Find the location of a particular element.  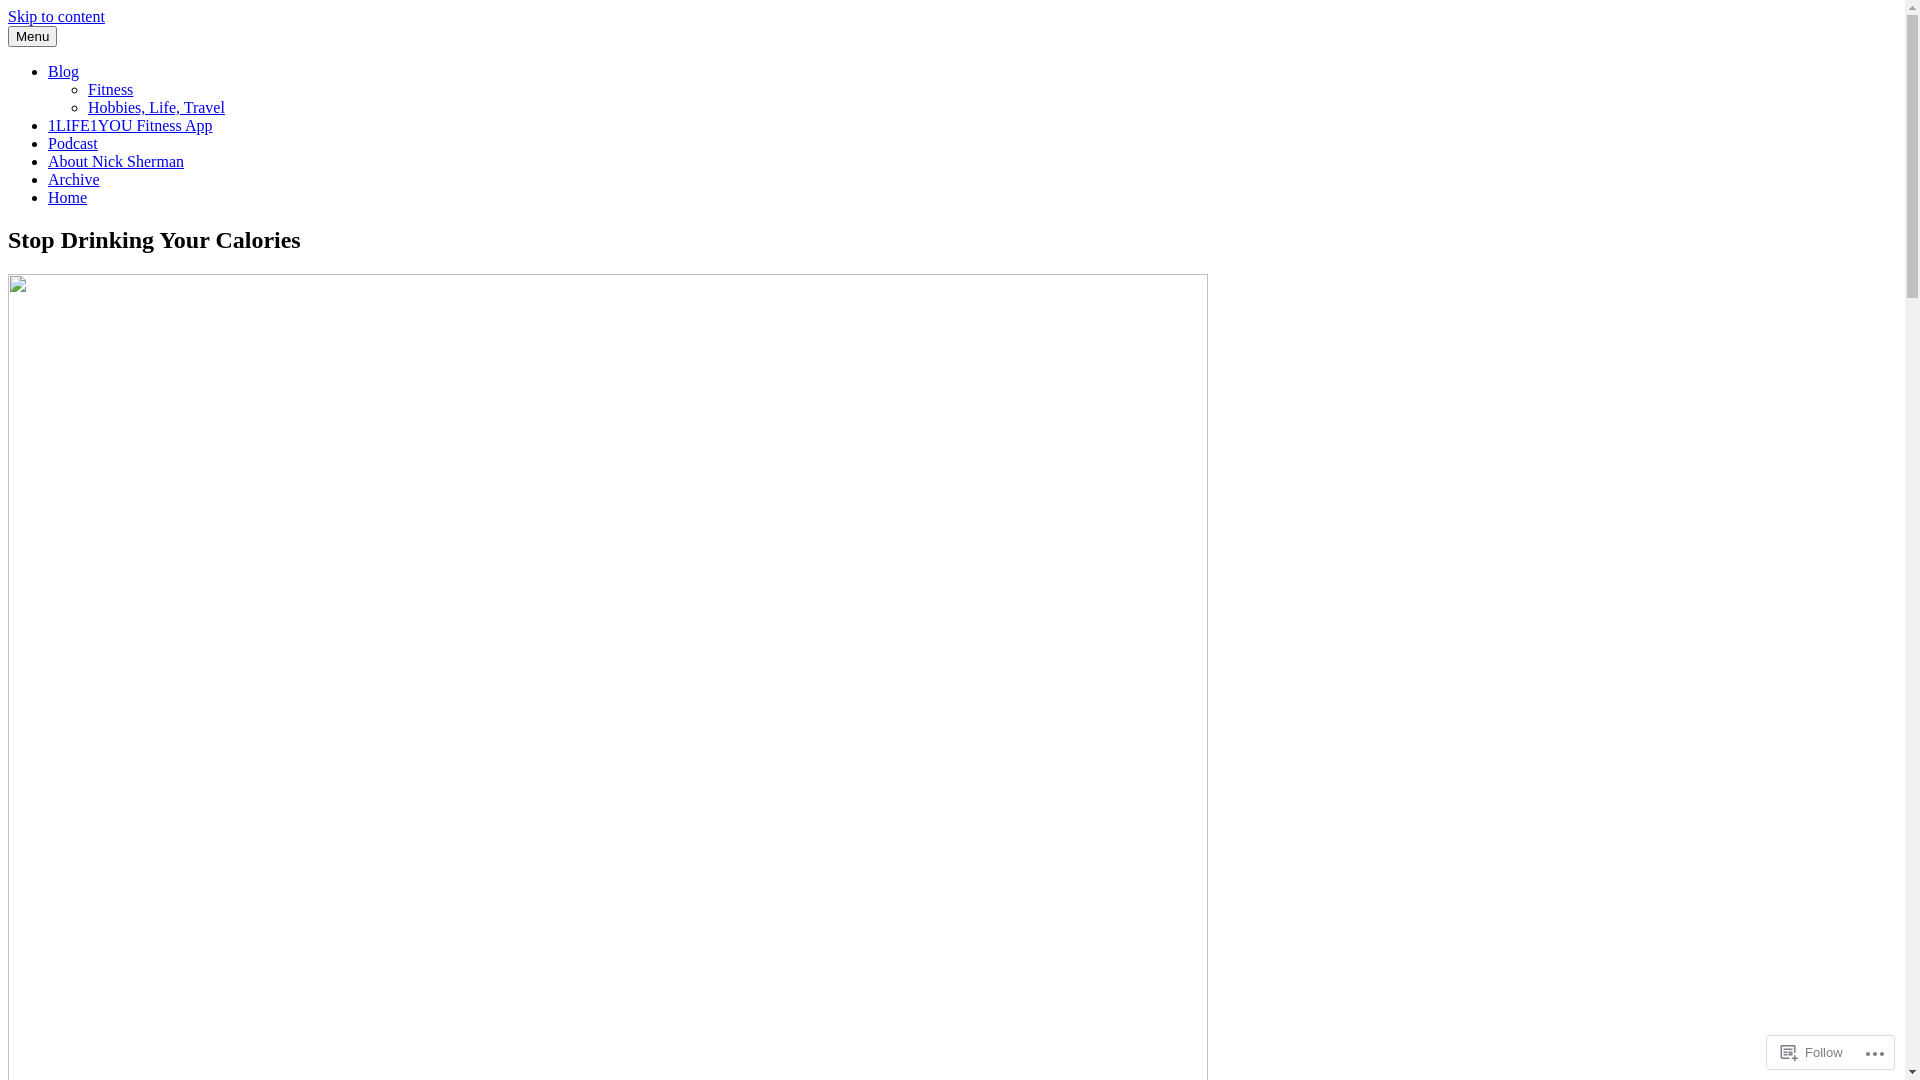

Podcast is located at coordinates (73, 144).